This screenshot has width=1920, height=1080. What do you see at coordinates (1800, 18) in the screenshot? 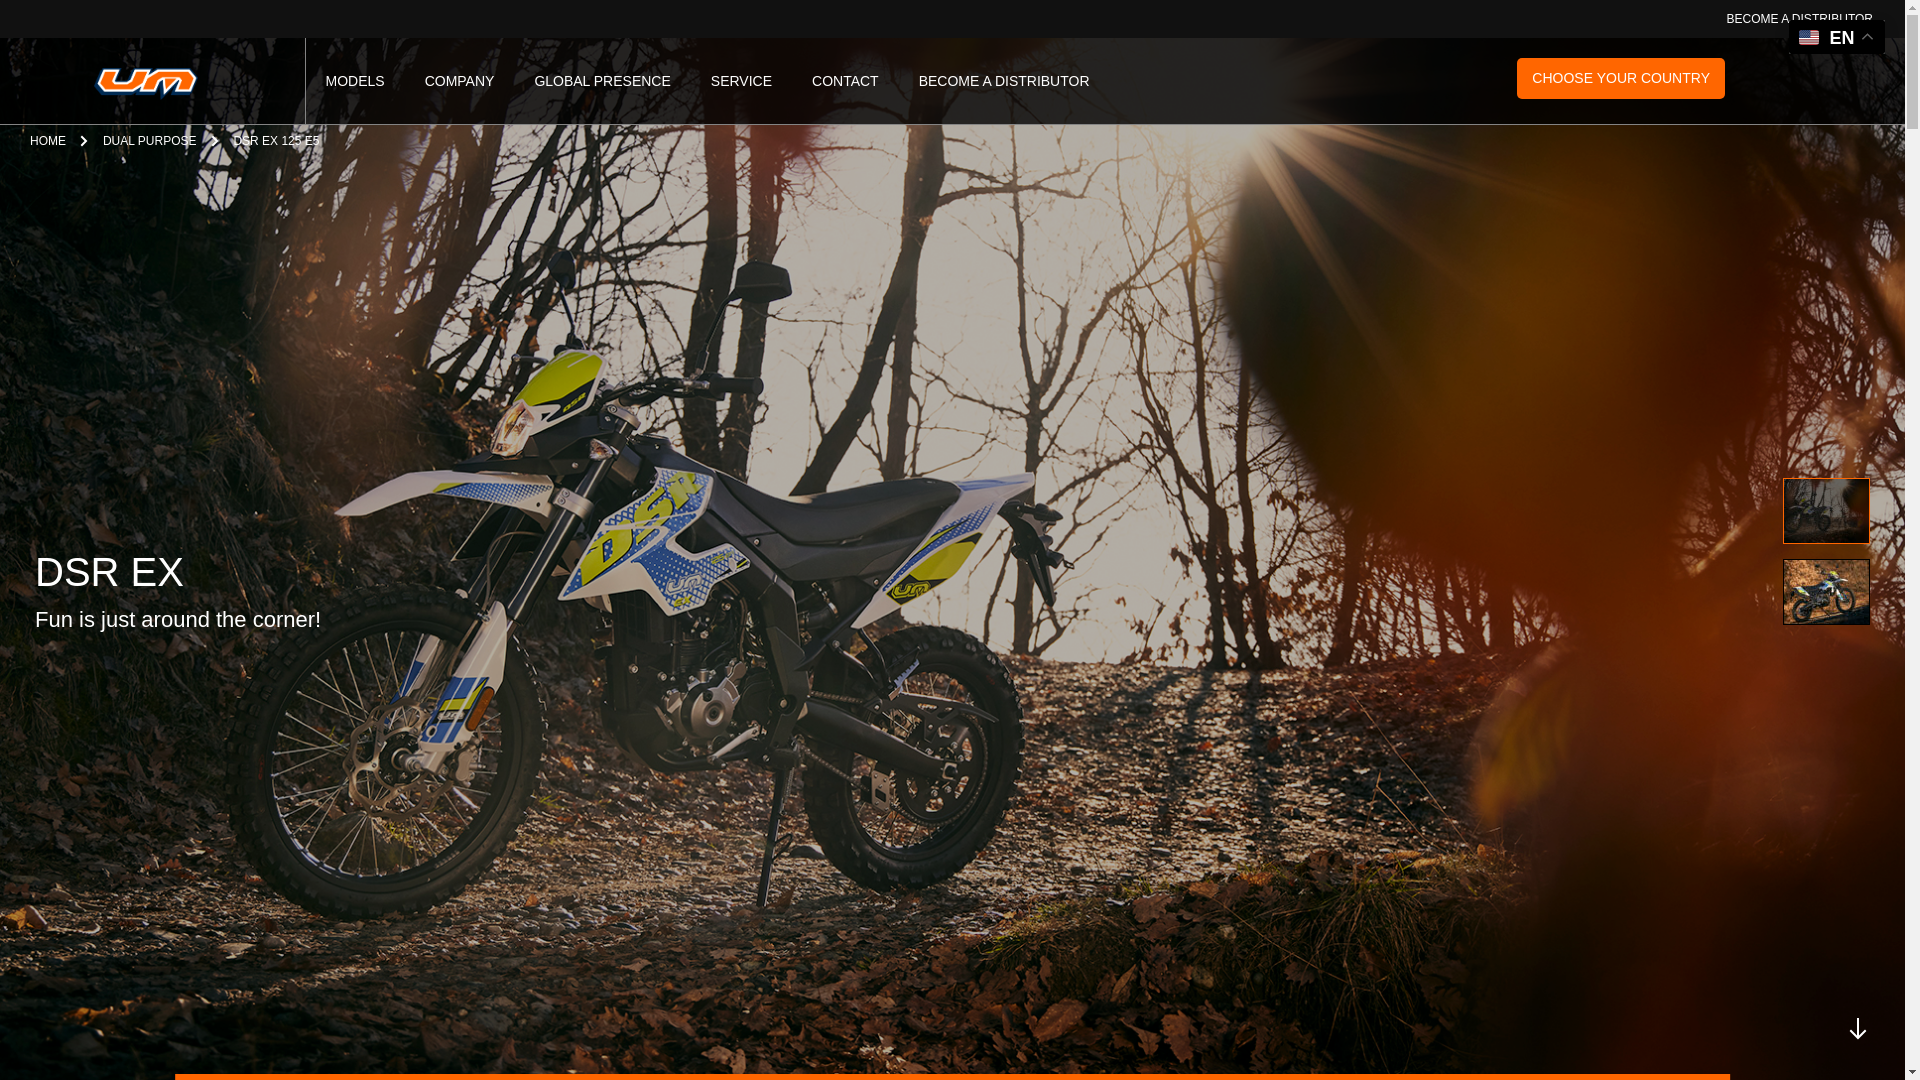
I see `BECOME A DISTRIBUTOR` at bounding box center [1800, 18].